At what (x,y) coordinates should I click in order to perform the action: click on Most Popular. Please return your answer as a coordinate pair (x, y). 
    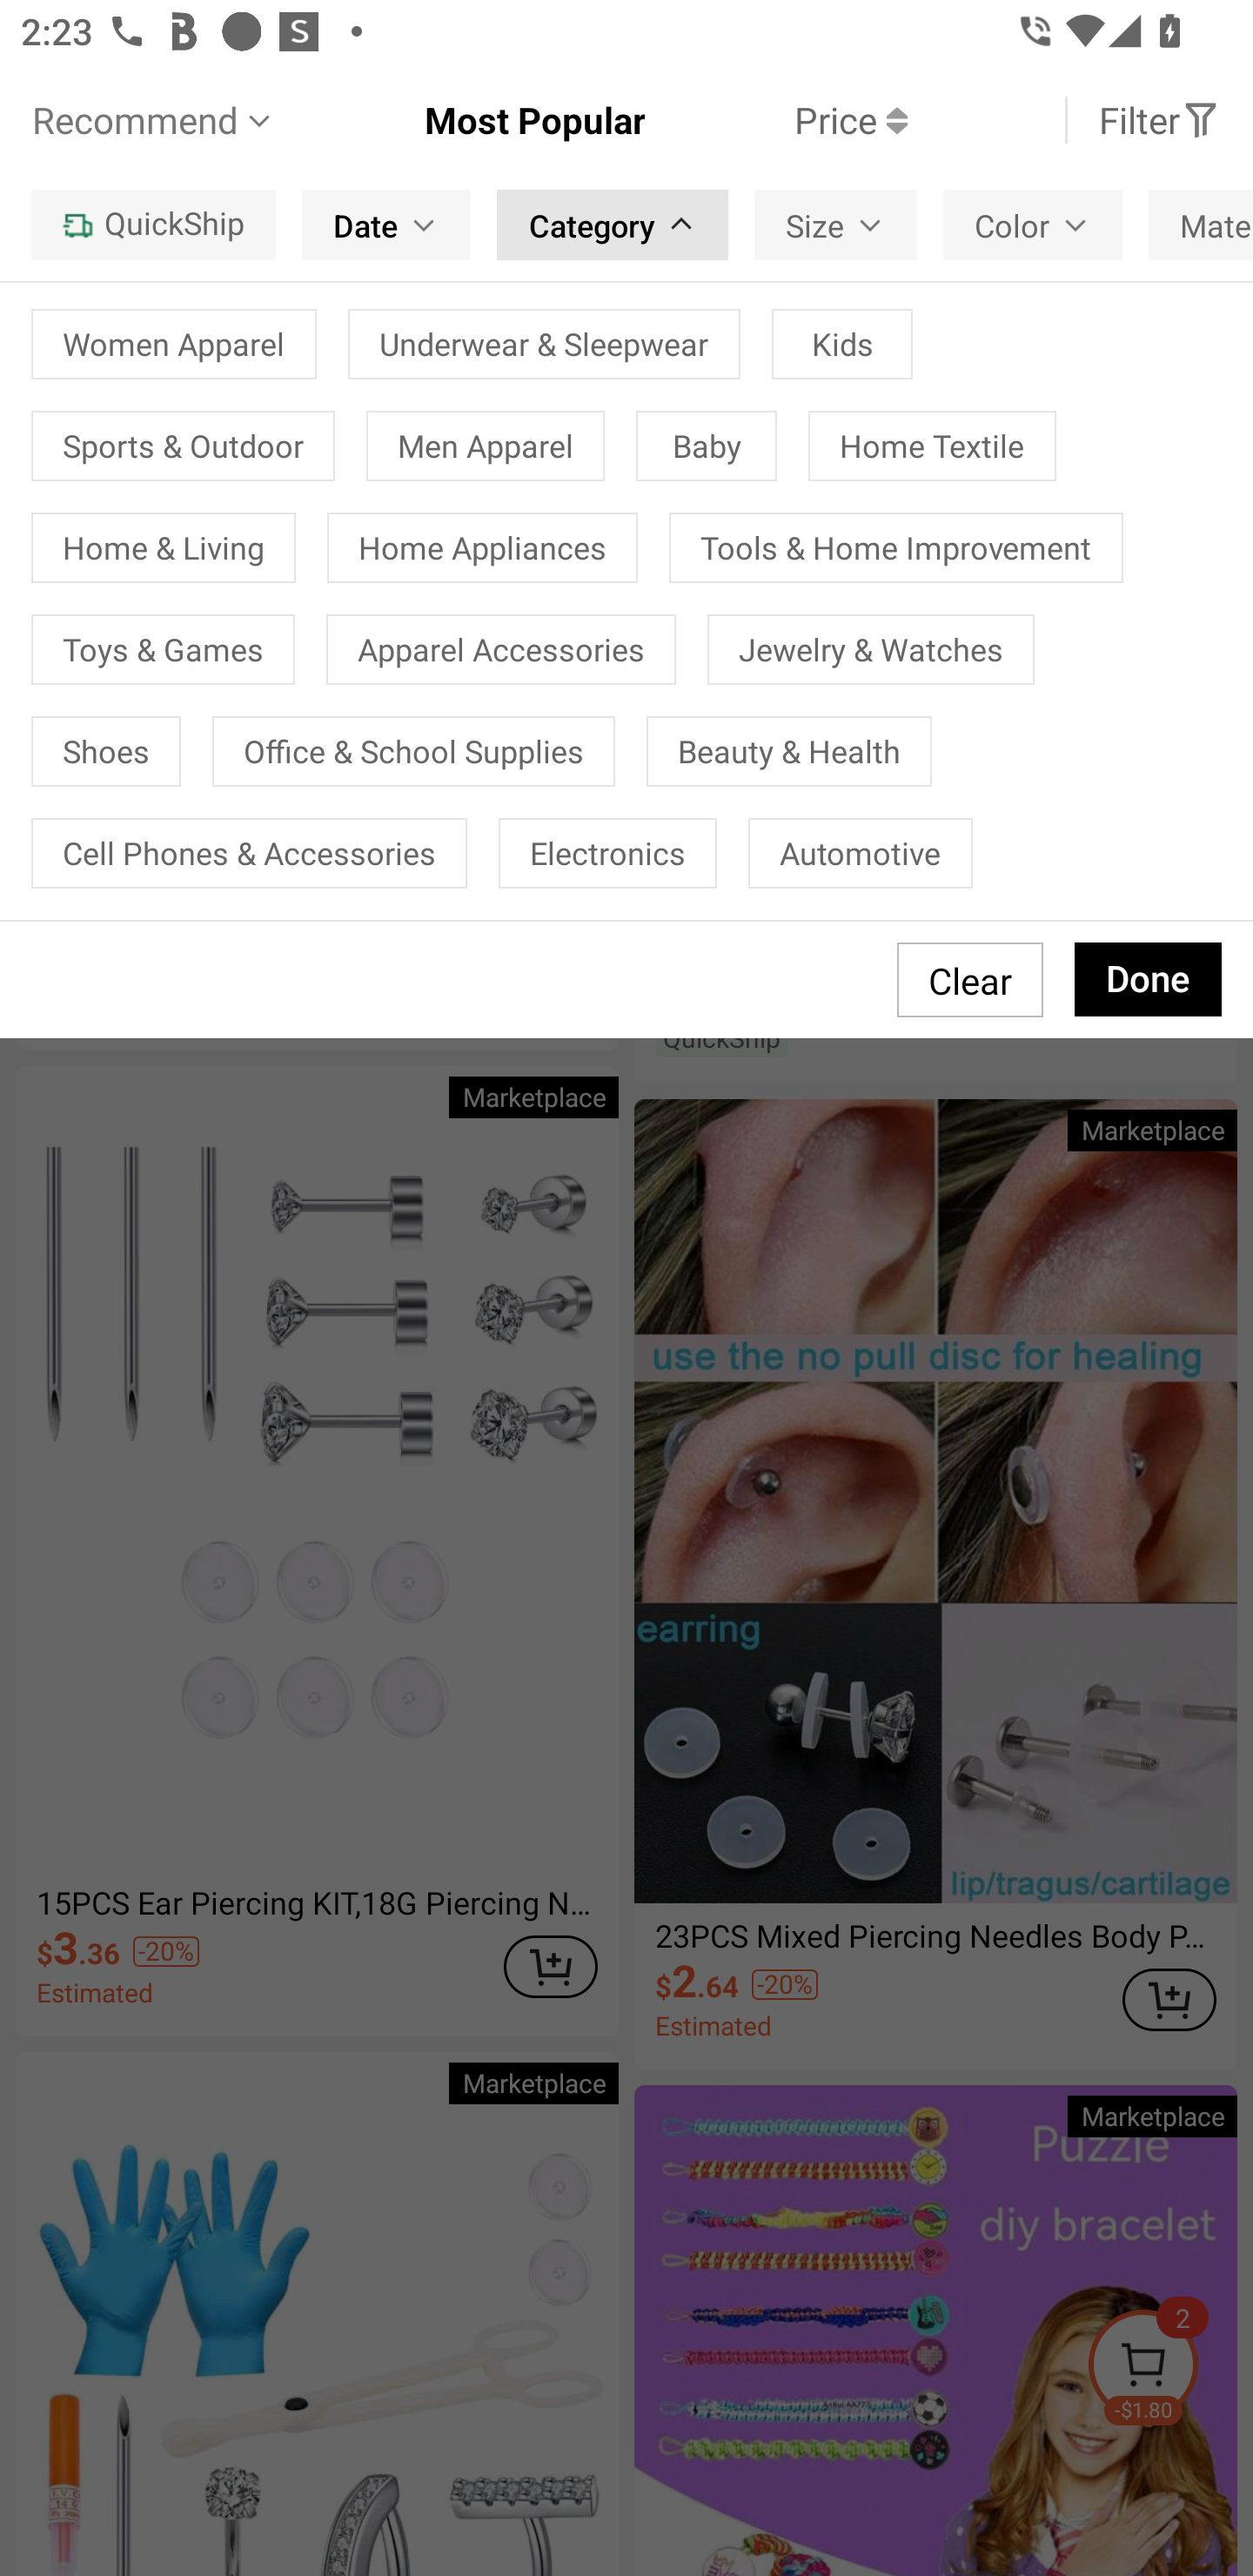
    Looking at the image, I should click on (461, 120).